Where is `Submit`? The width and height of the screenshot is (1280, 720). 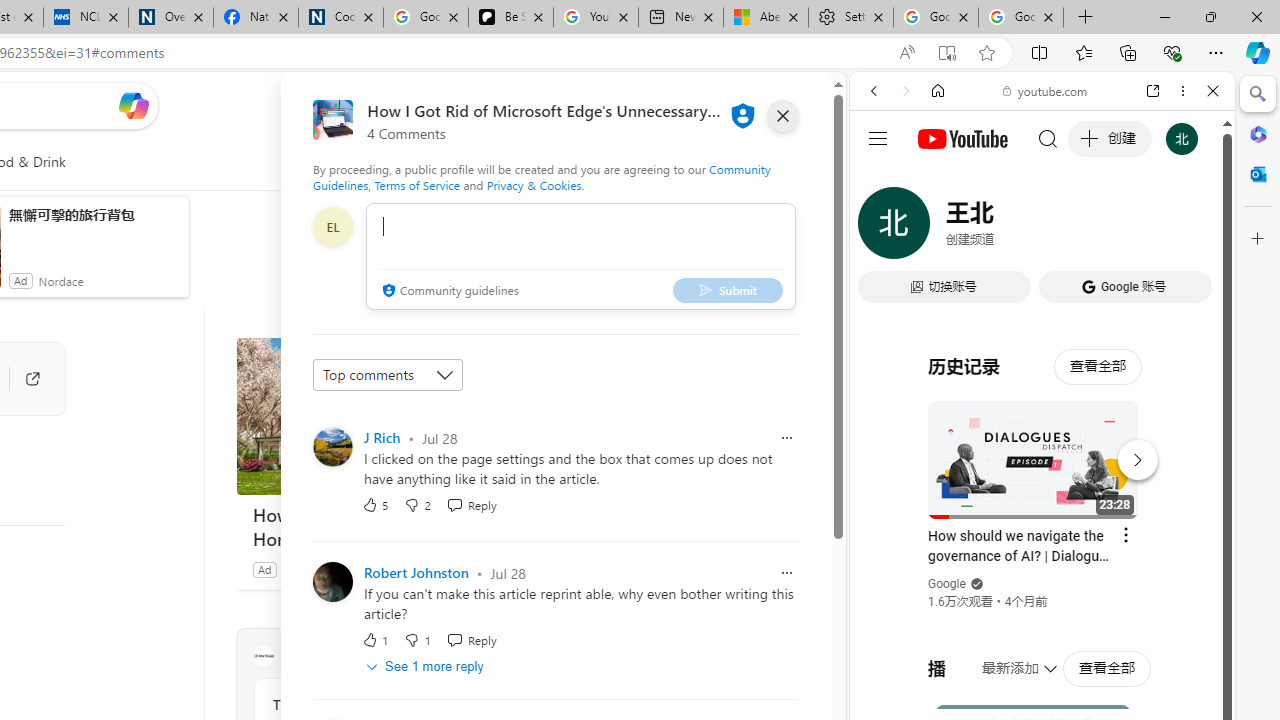 Submit is located at coordinates (728, 290).